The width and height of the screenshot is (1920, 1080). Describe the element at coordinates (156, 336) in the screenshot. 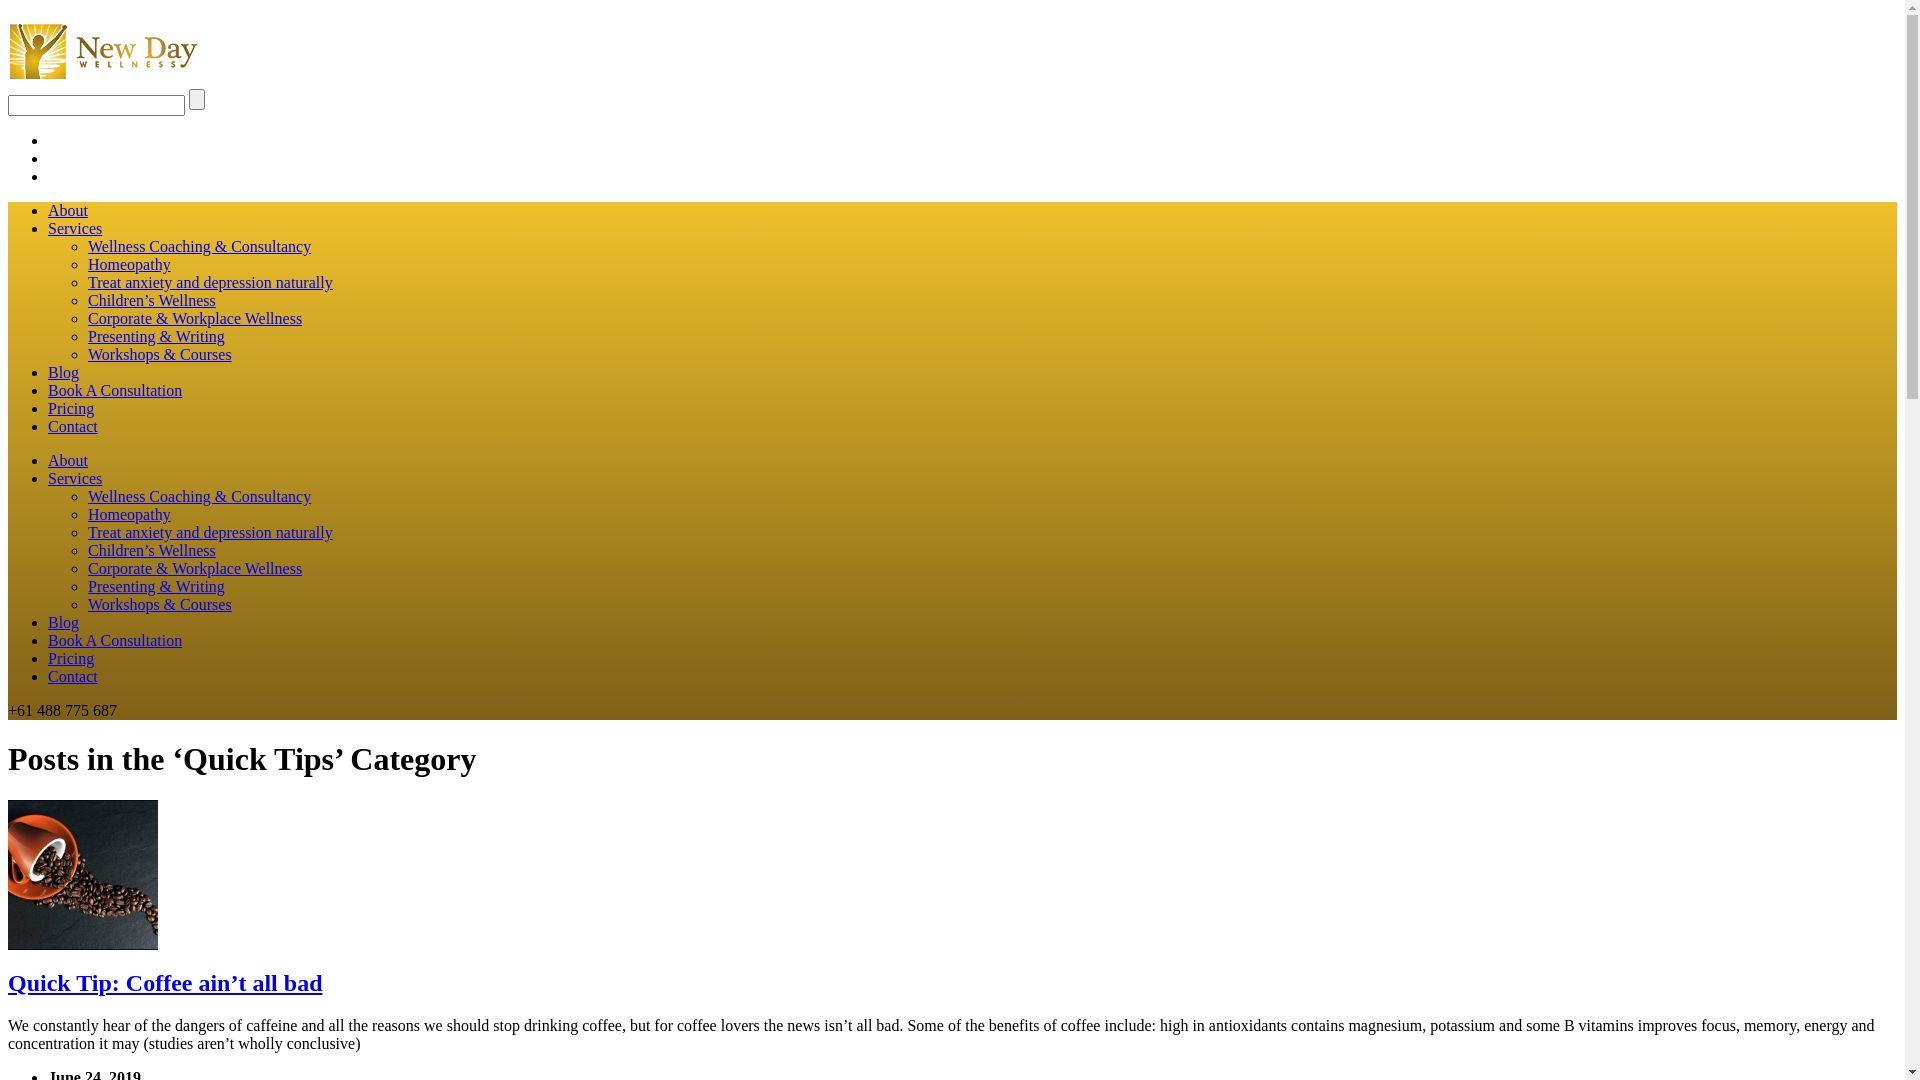

I see `Presenting & Writing` at that location.